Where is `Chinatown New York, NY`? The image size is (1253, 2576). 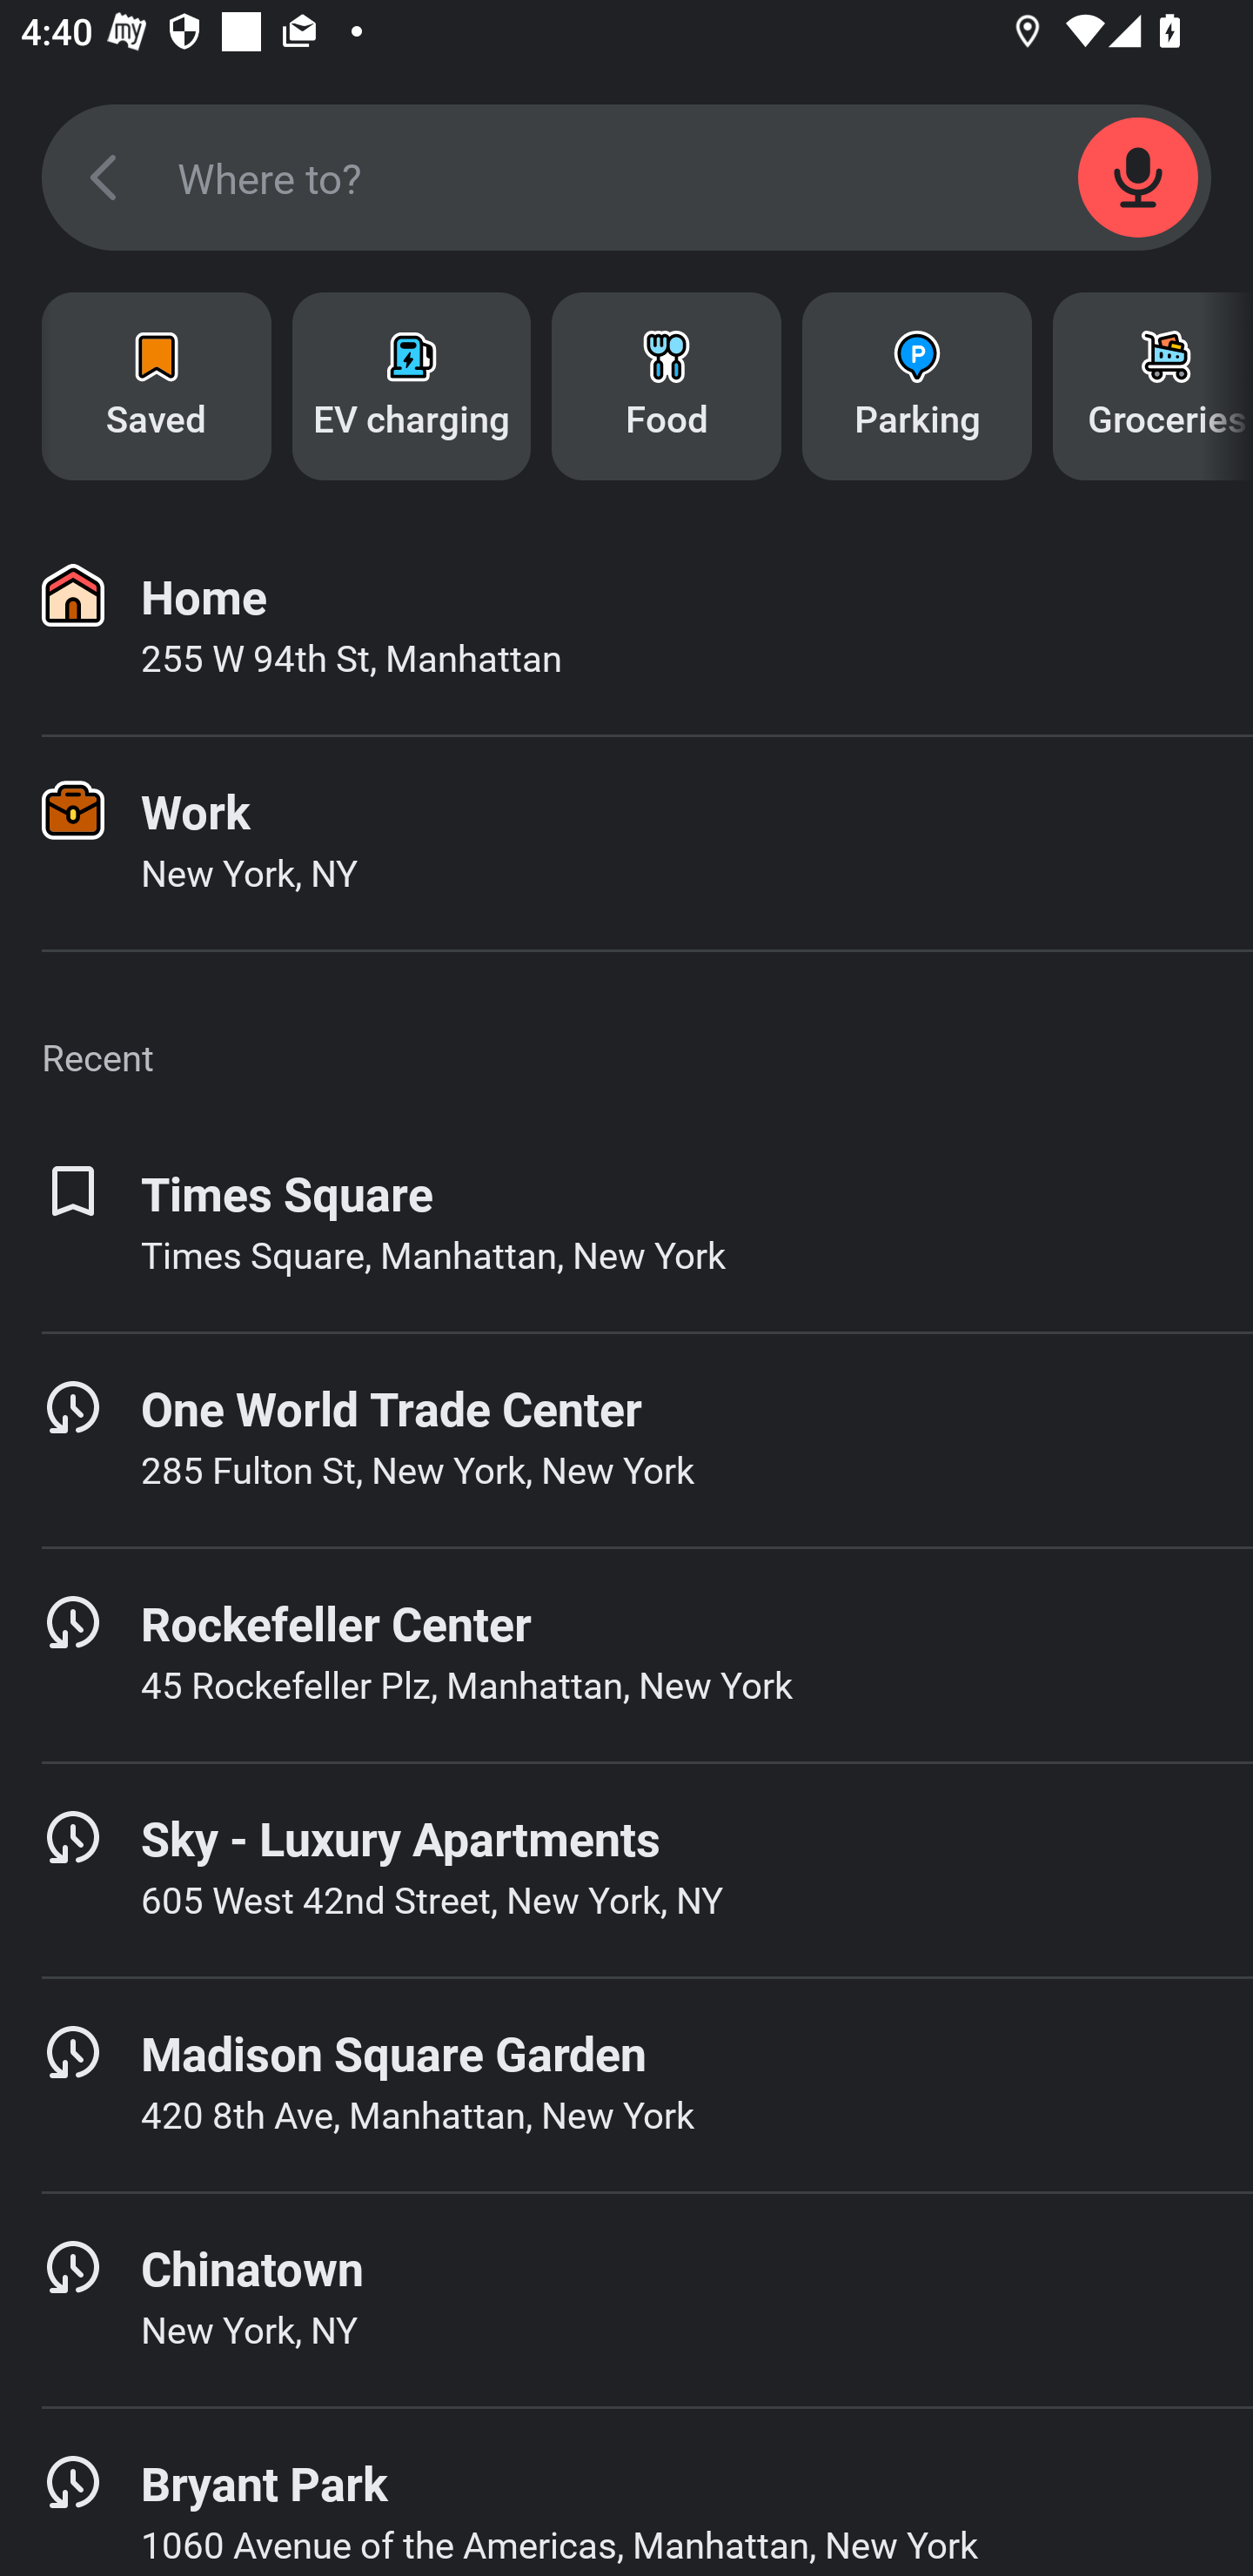 Chinatown New York, NY is located at coordinates (626, 2299).